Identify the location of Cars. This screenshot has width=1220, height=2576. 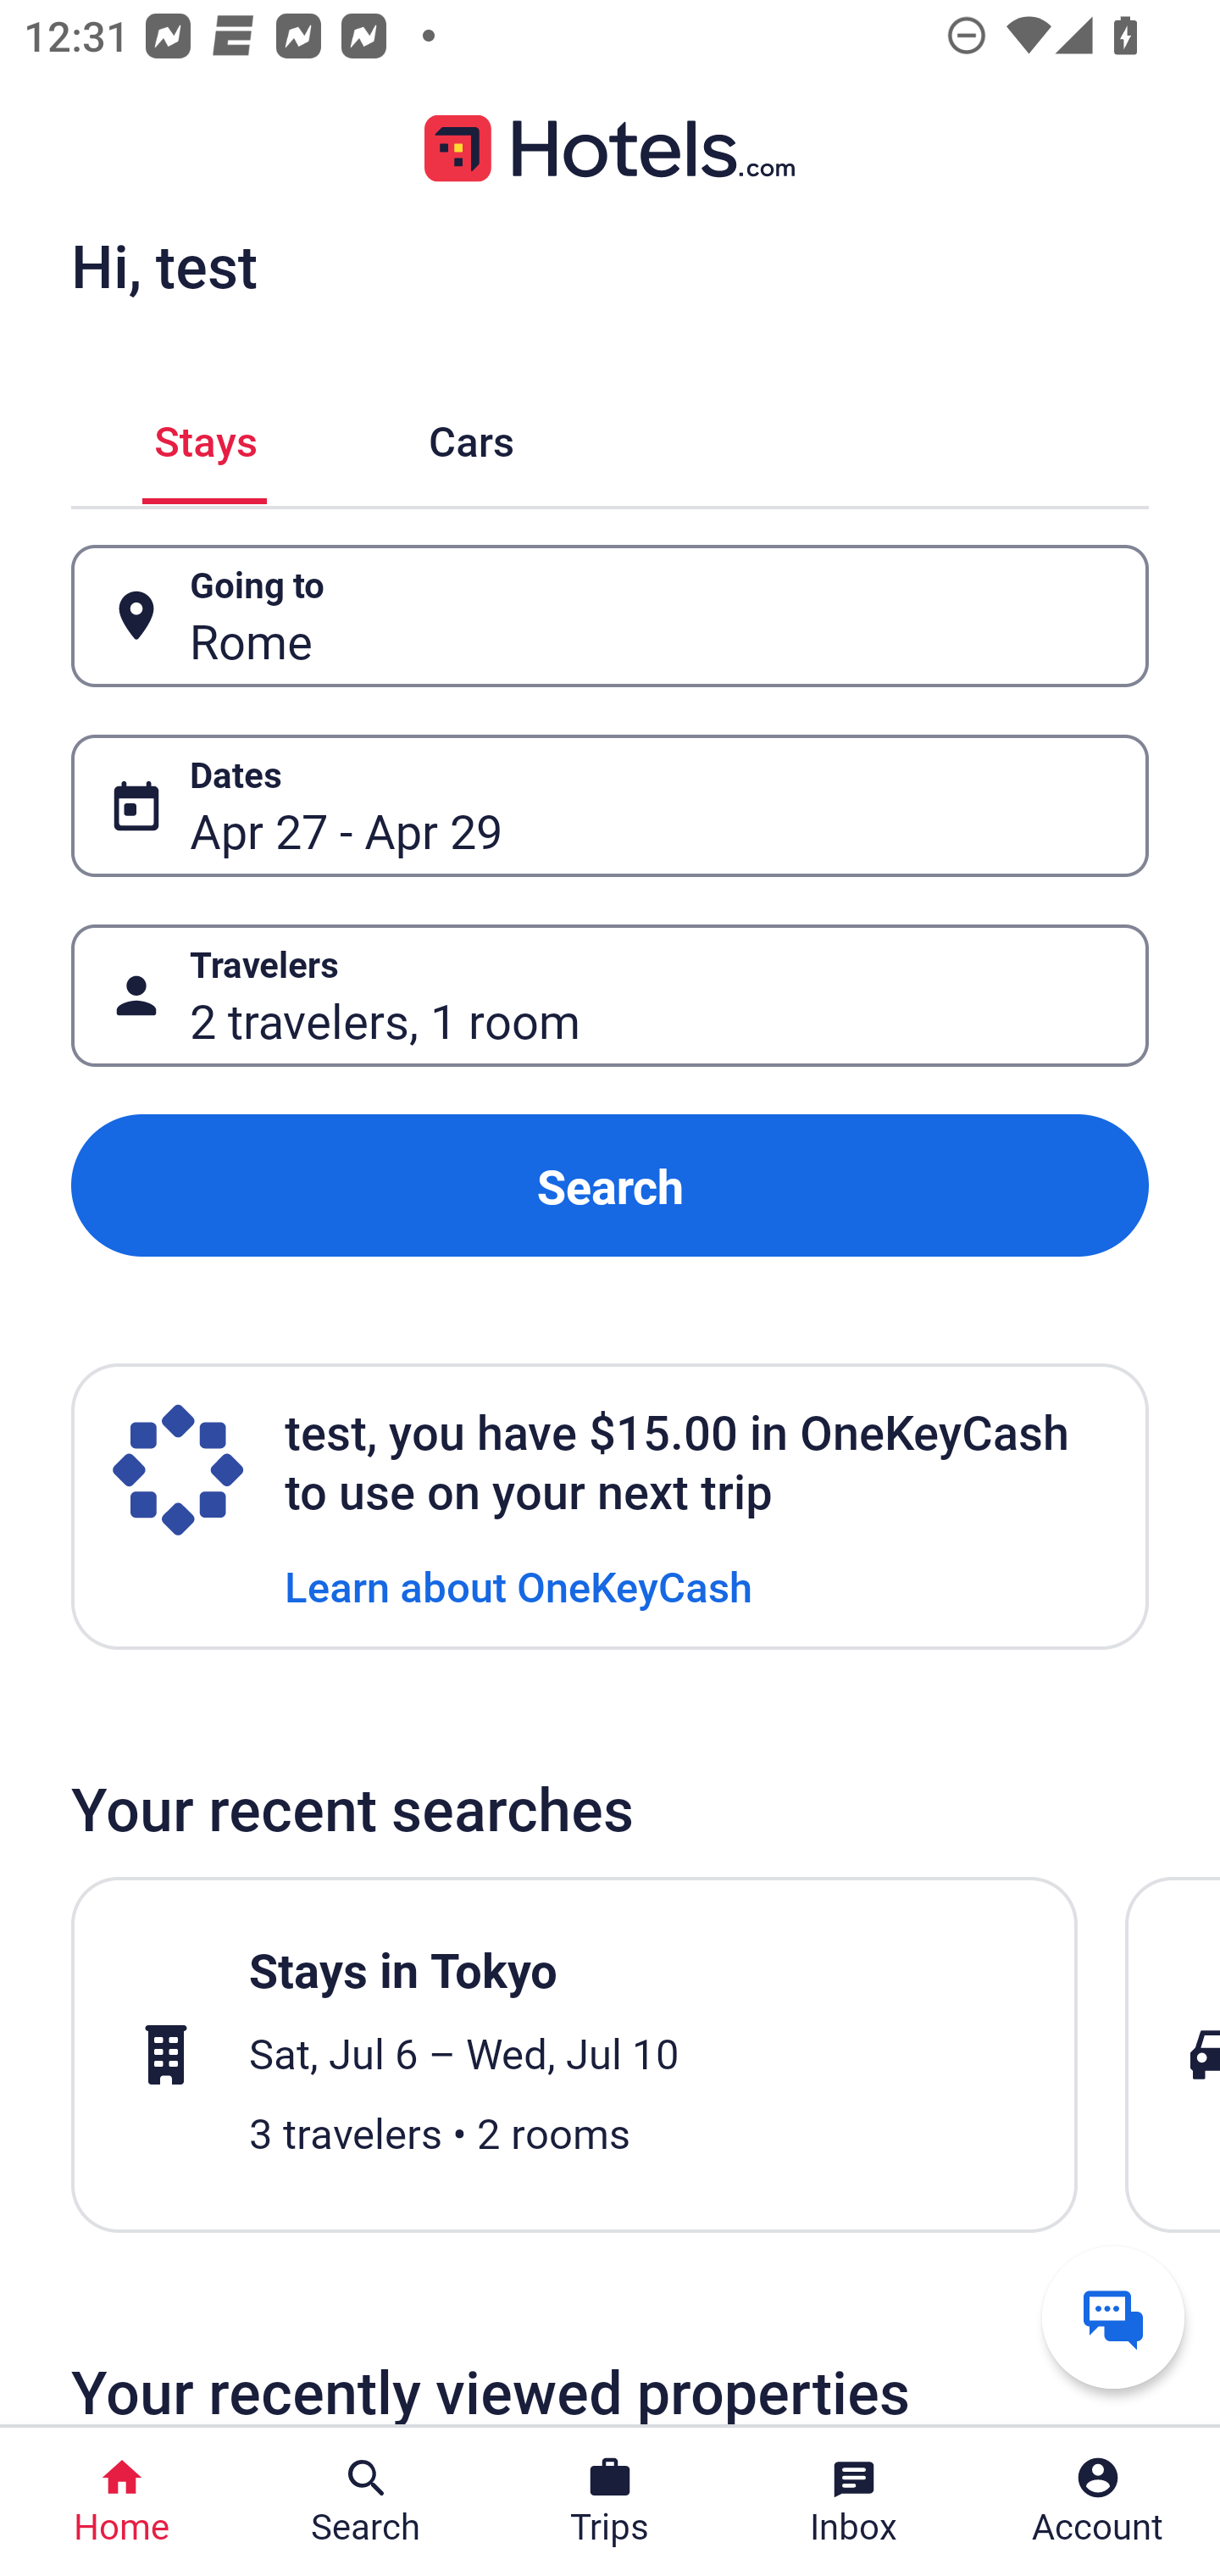
(471, 436).